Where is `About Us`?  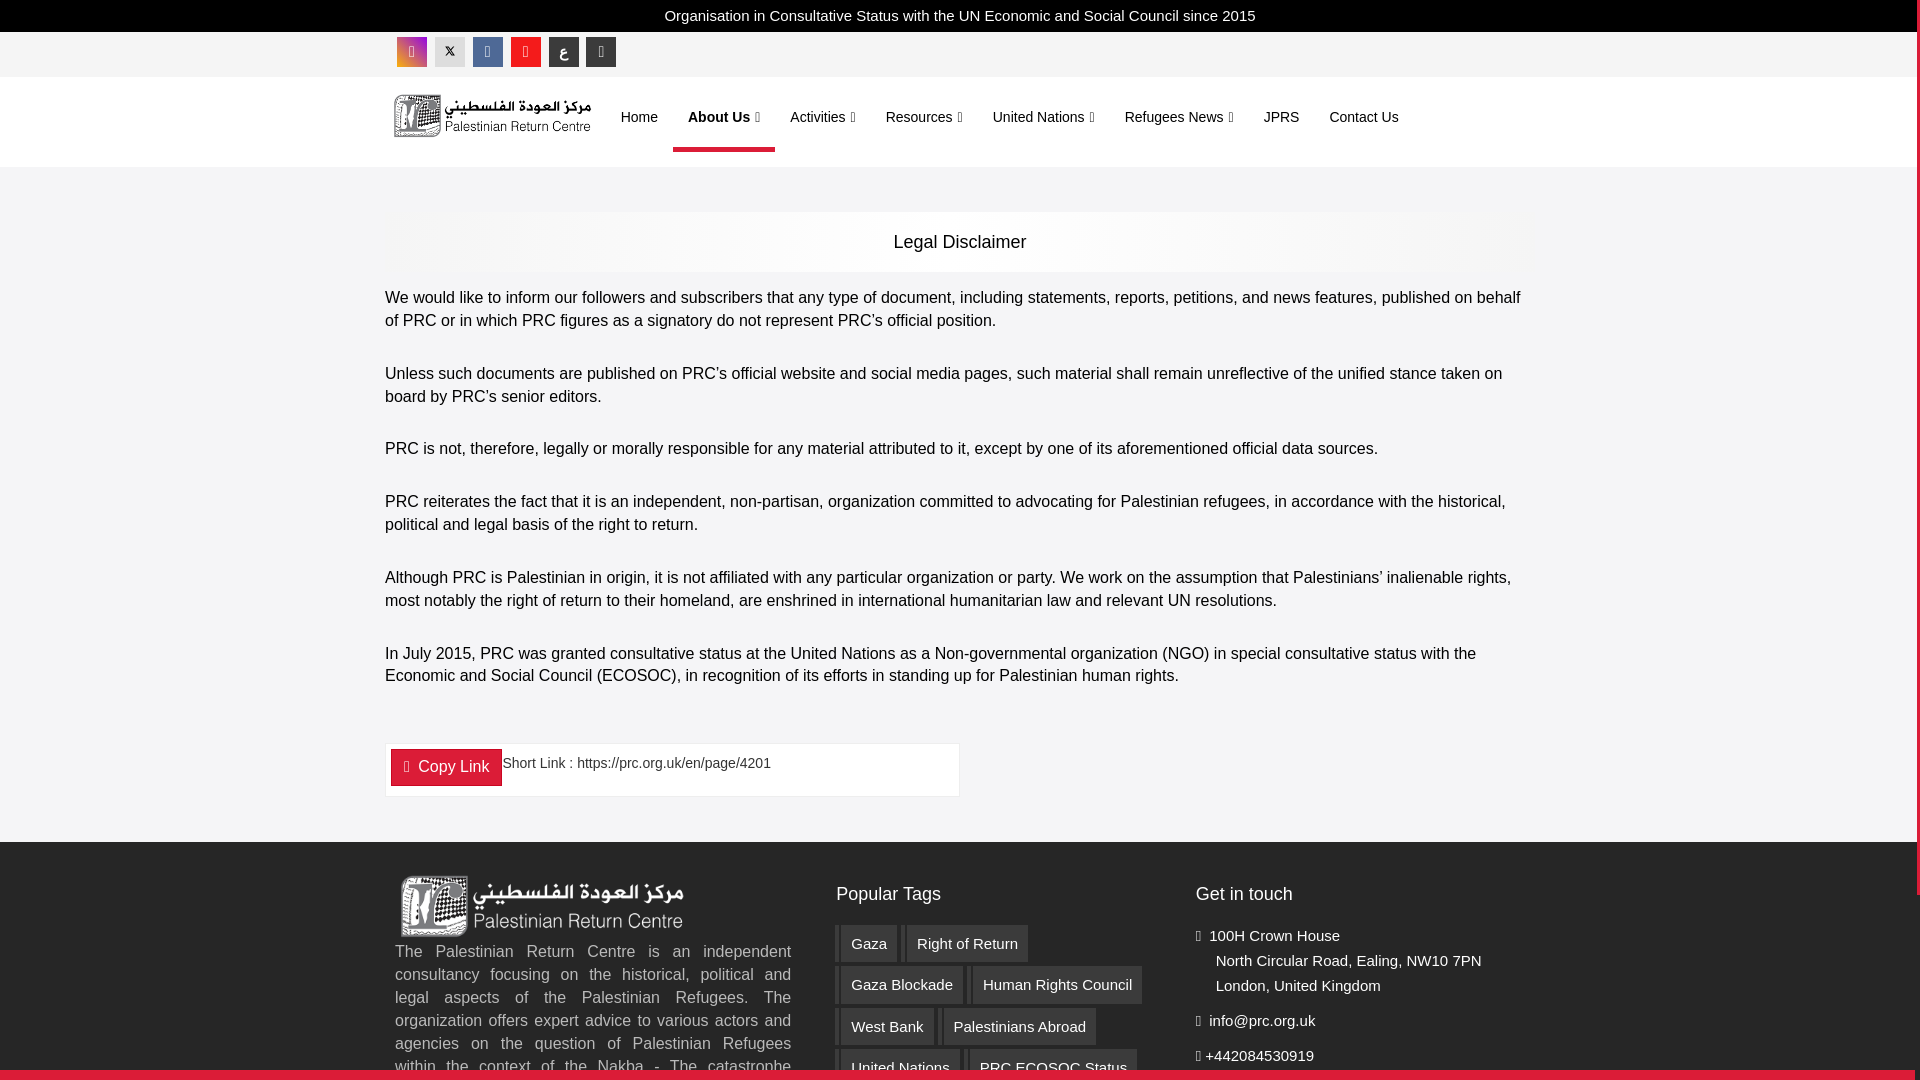 About Us is located at coordinates (724, 122).